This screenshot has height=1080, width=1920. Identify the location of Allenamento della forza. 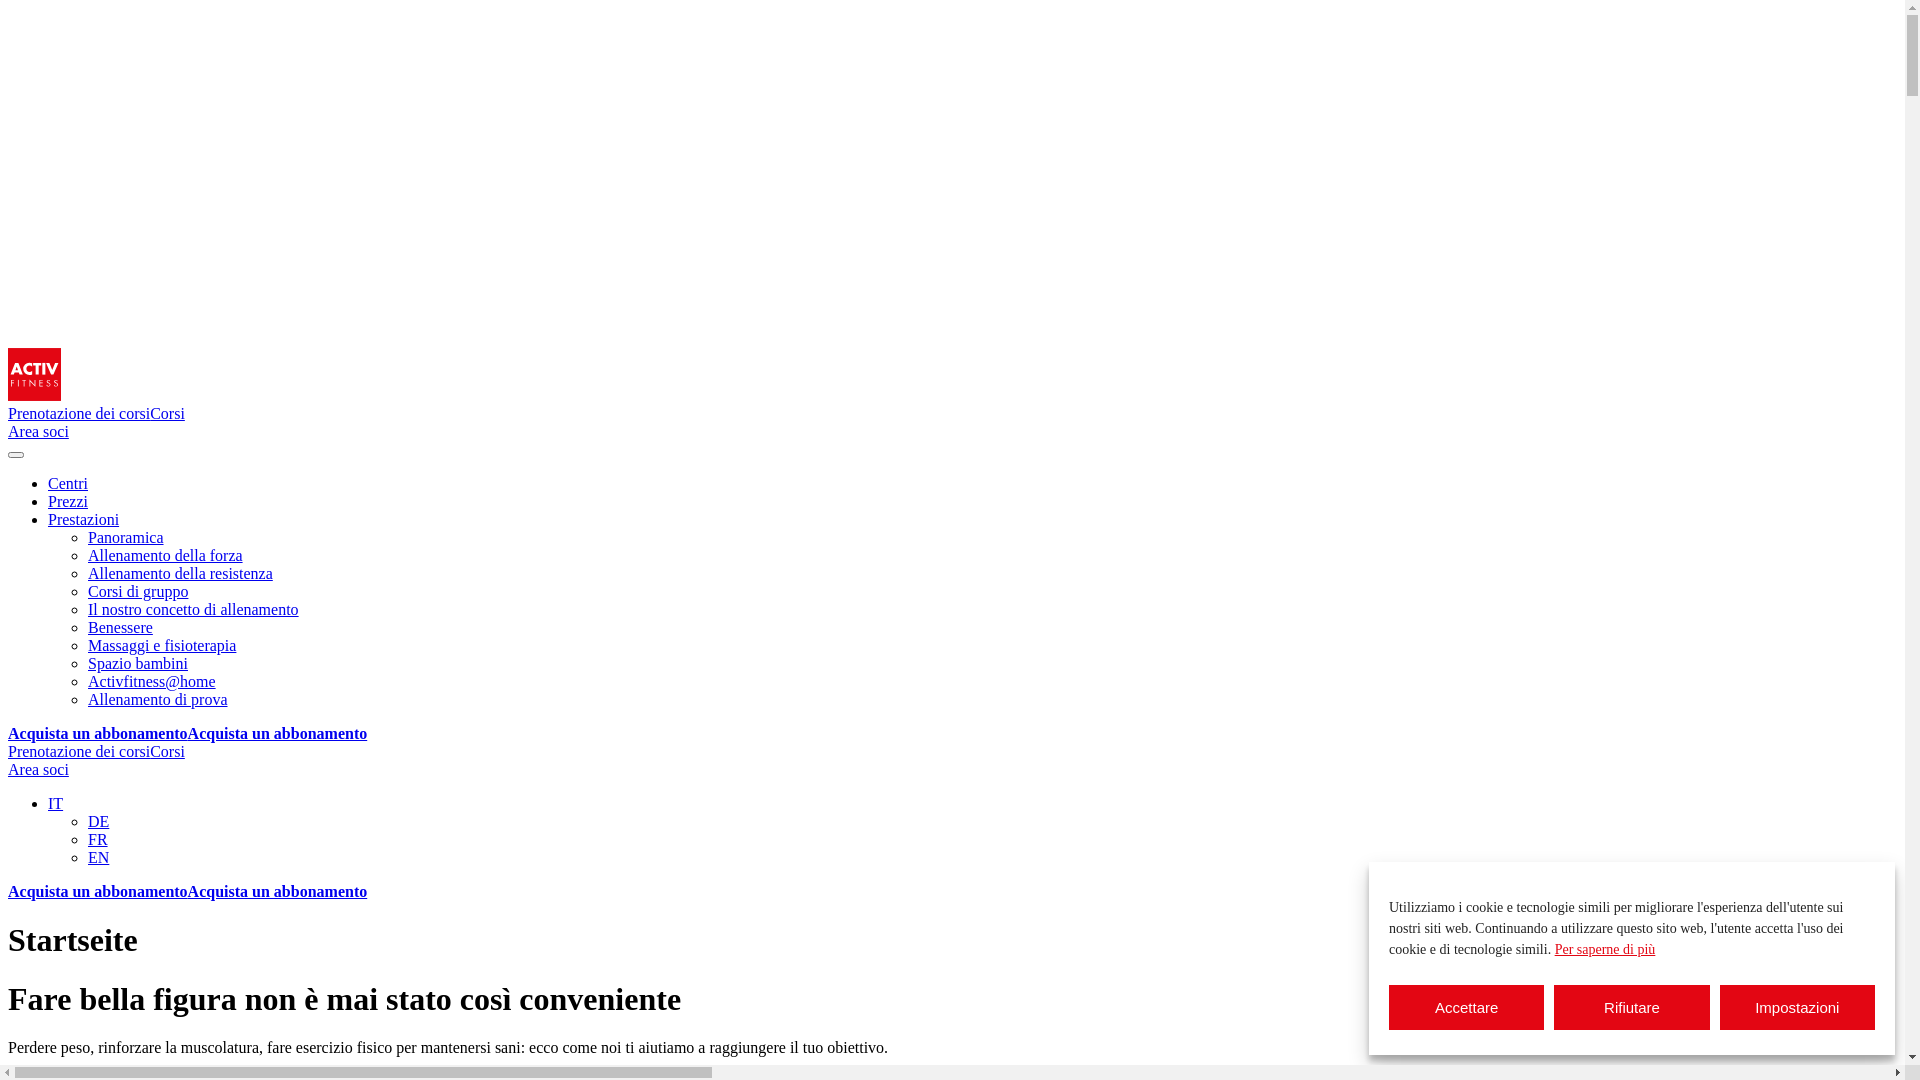
(166, 556).